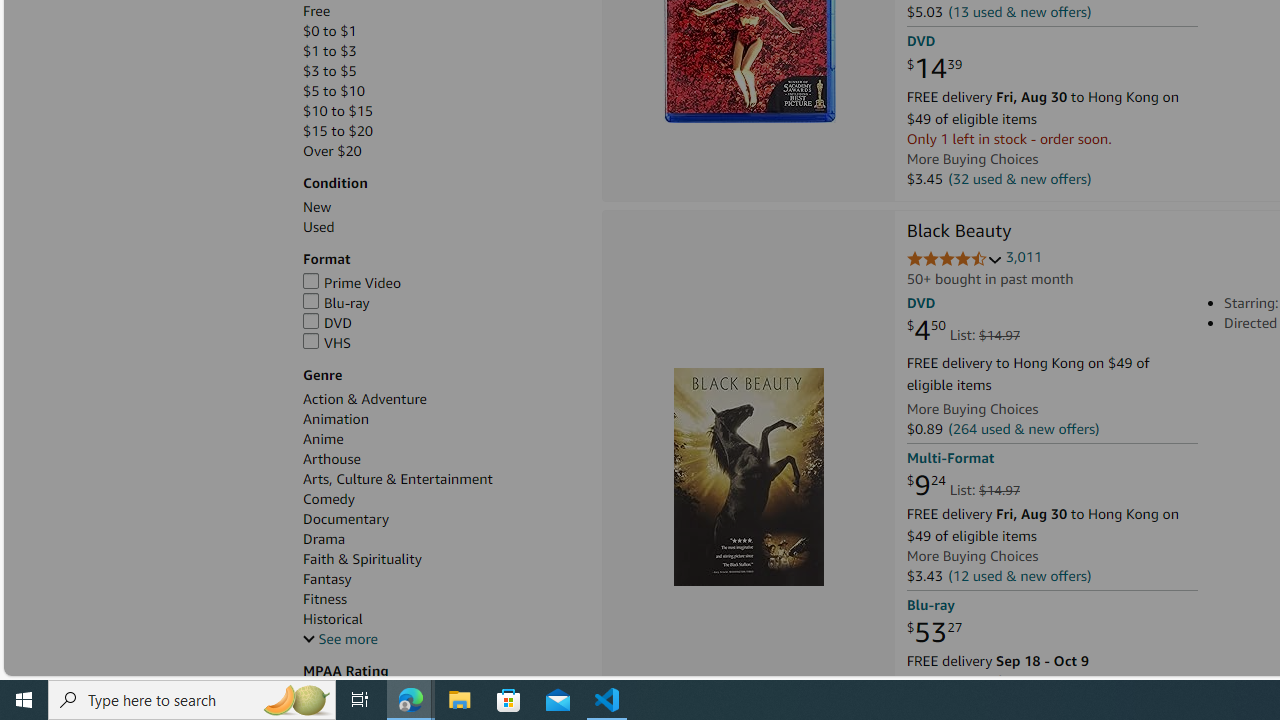 The height and width of the screenshot is (720, 1280). What do you see at coordinates (398, 479) in the screenshot?
I see `Arts, Culture & Entertainment` at bounding box center [398, 479].